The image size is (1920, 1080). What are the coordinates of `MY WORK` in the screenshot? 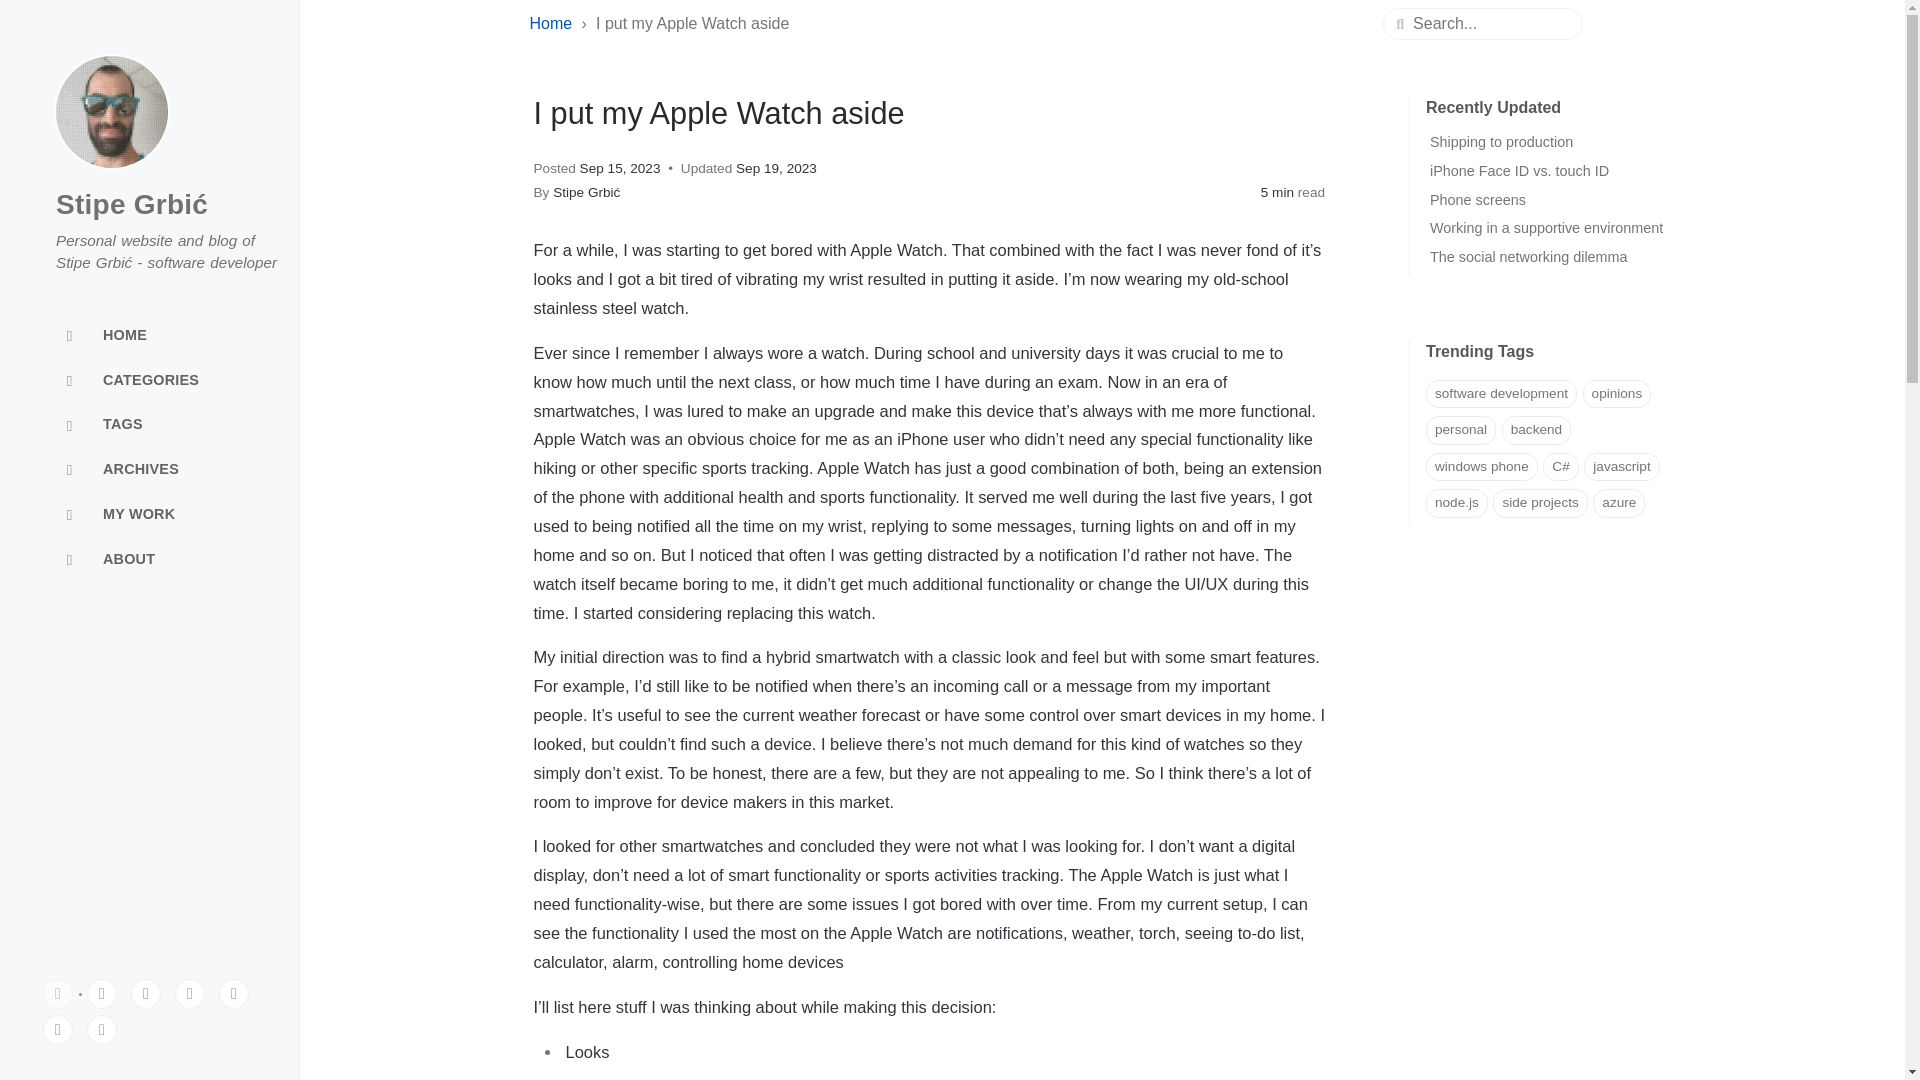 It's located at (150, 514).